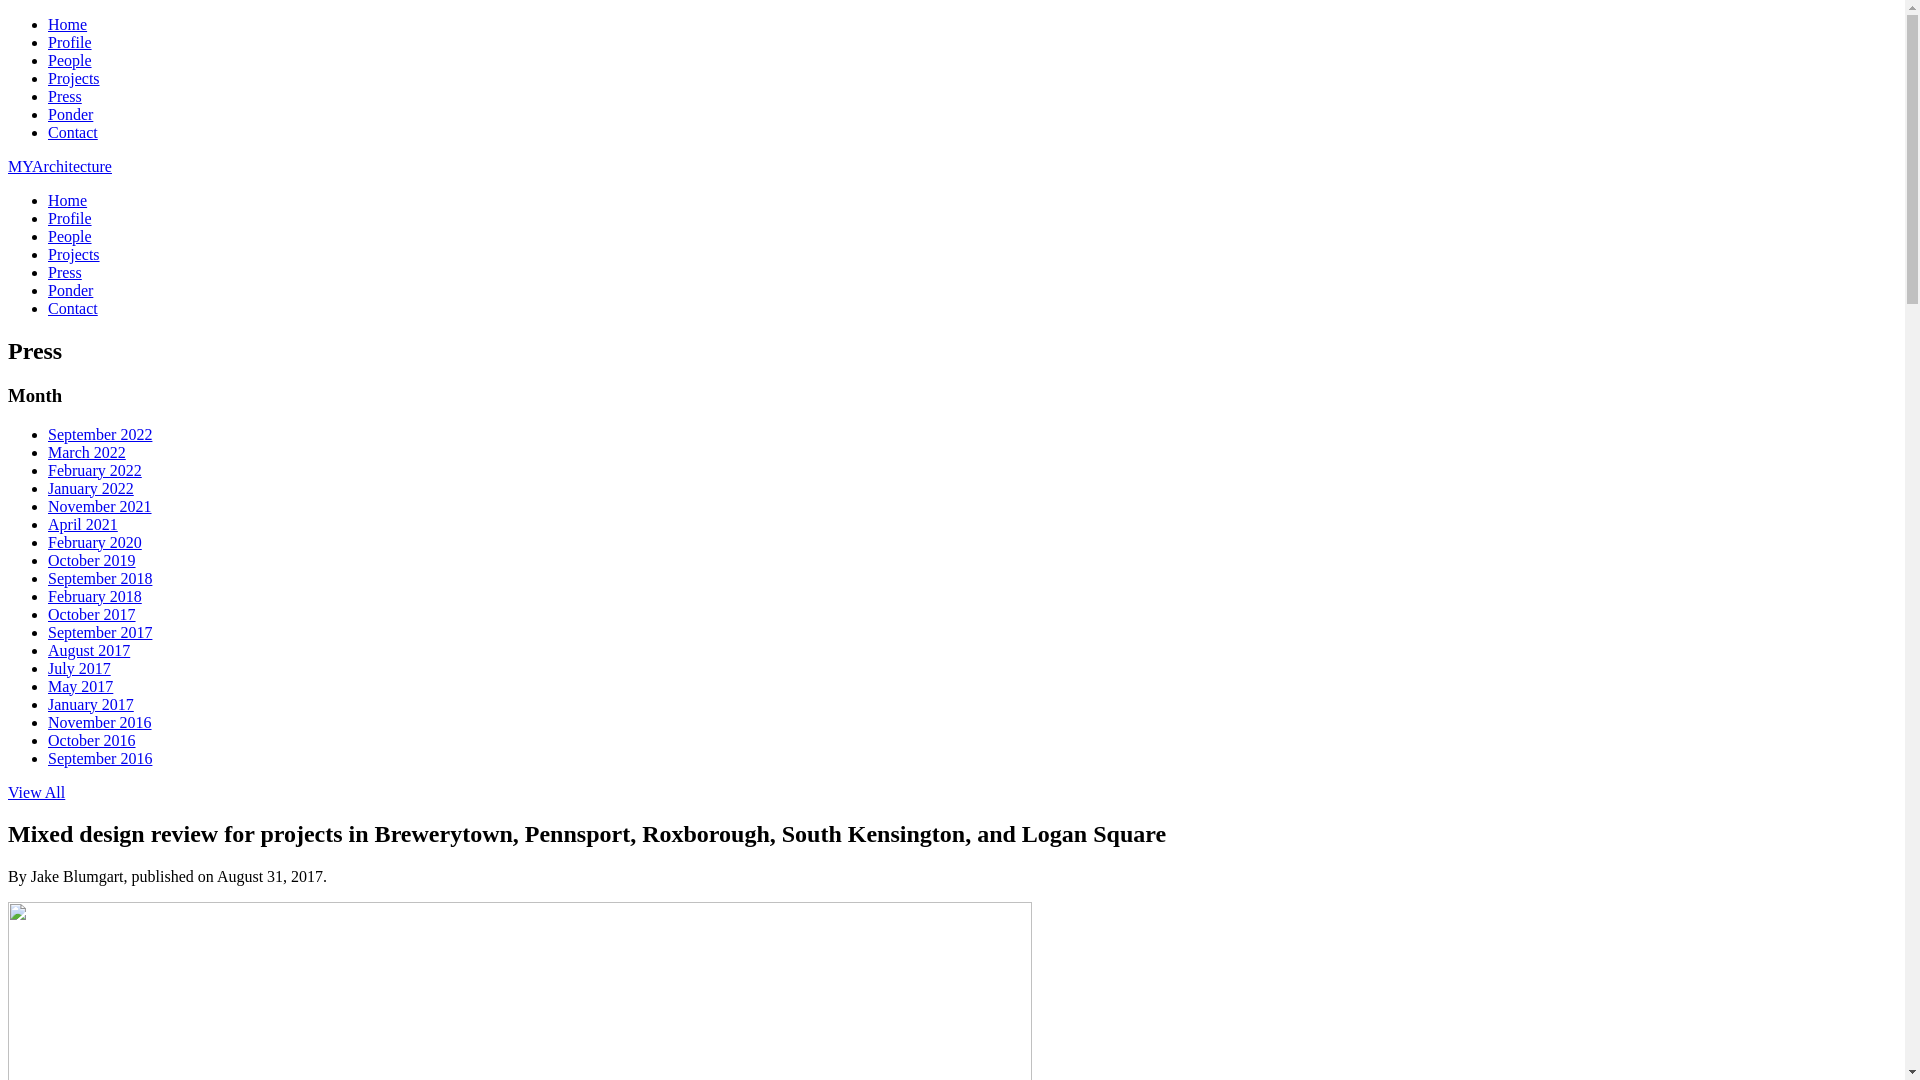  I want to click on September 2016, so click(100, 758).